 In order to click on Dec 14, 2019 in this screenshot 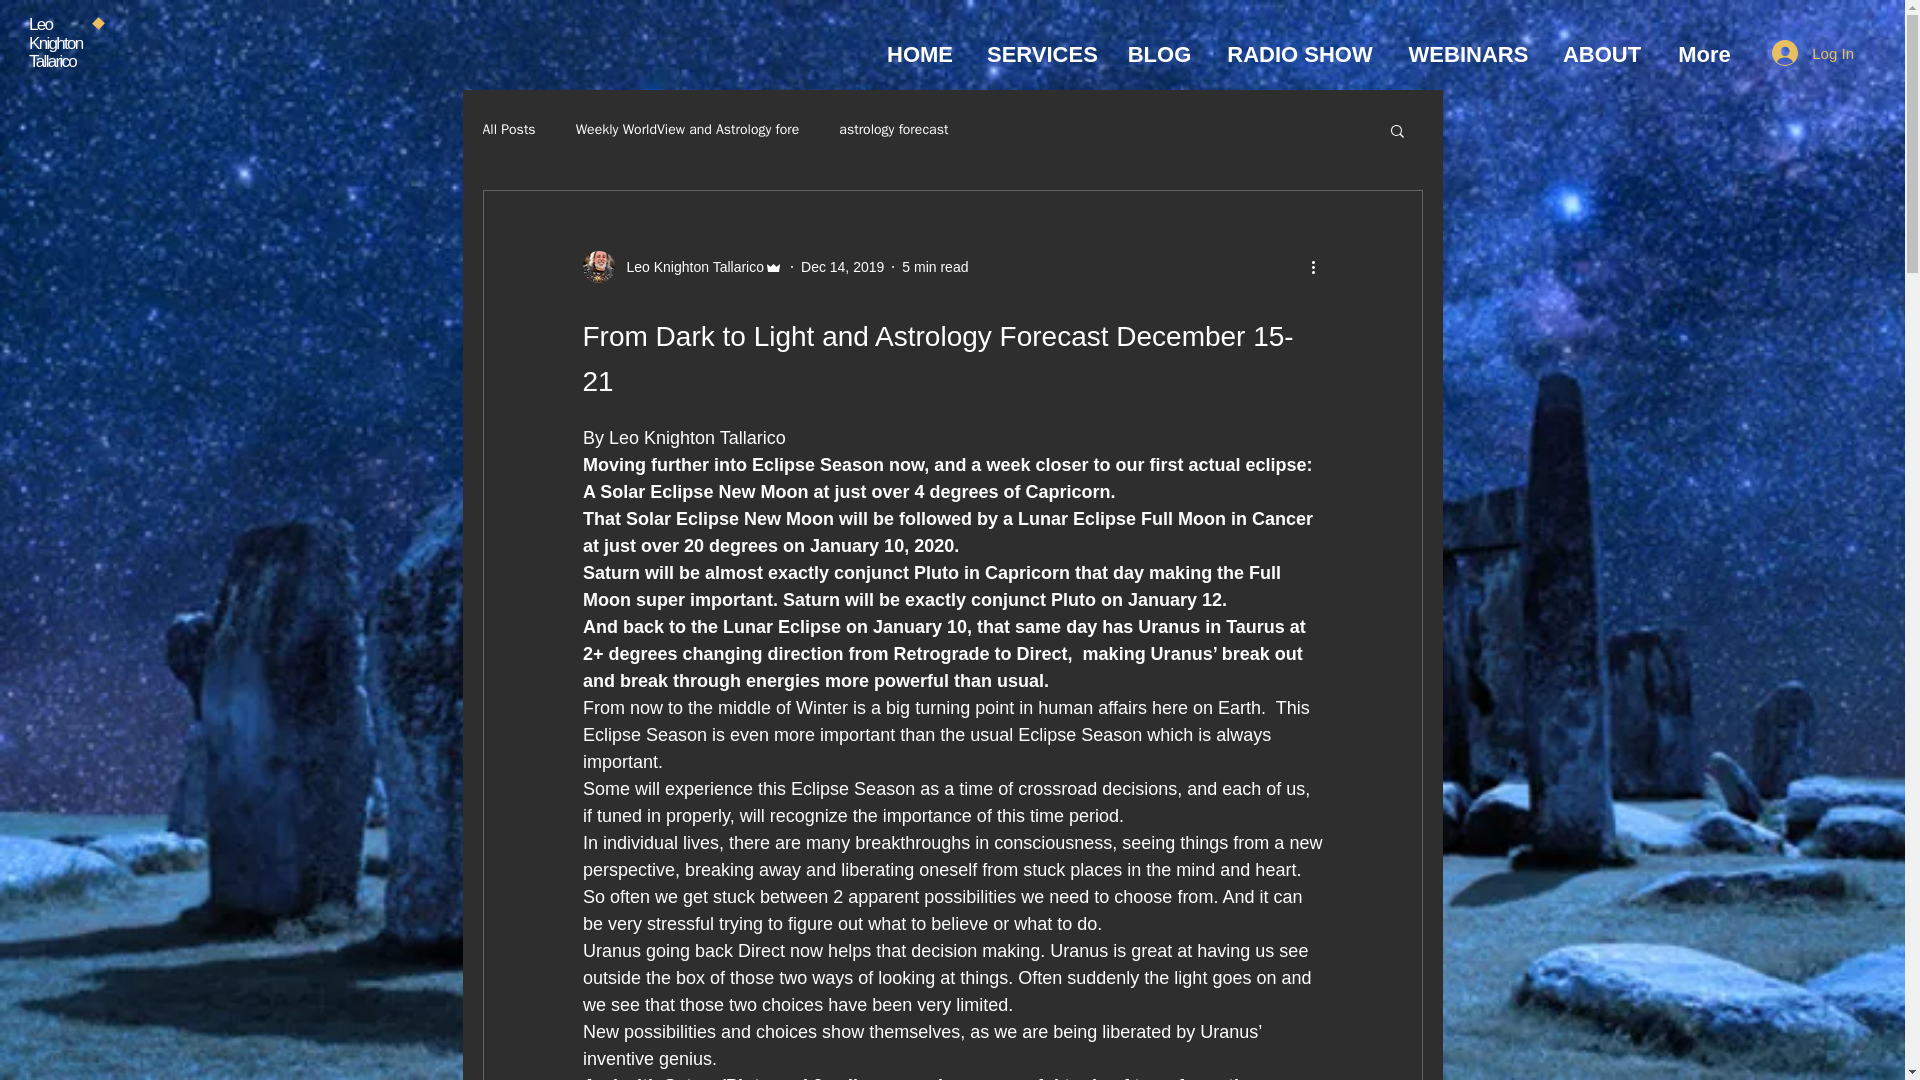, I will do `click(842, 266)`.